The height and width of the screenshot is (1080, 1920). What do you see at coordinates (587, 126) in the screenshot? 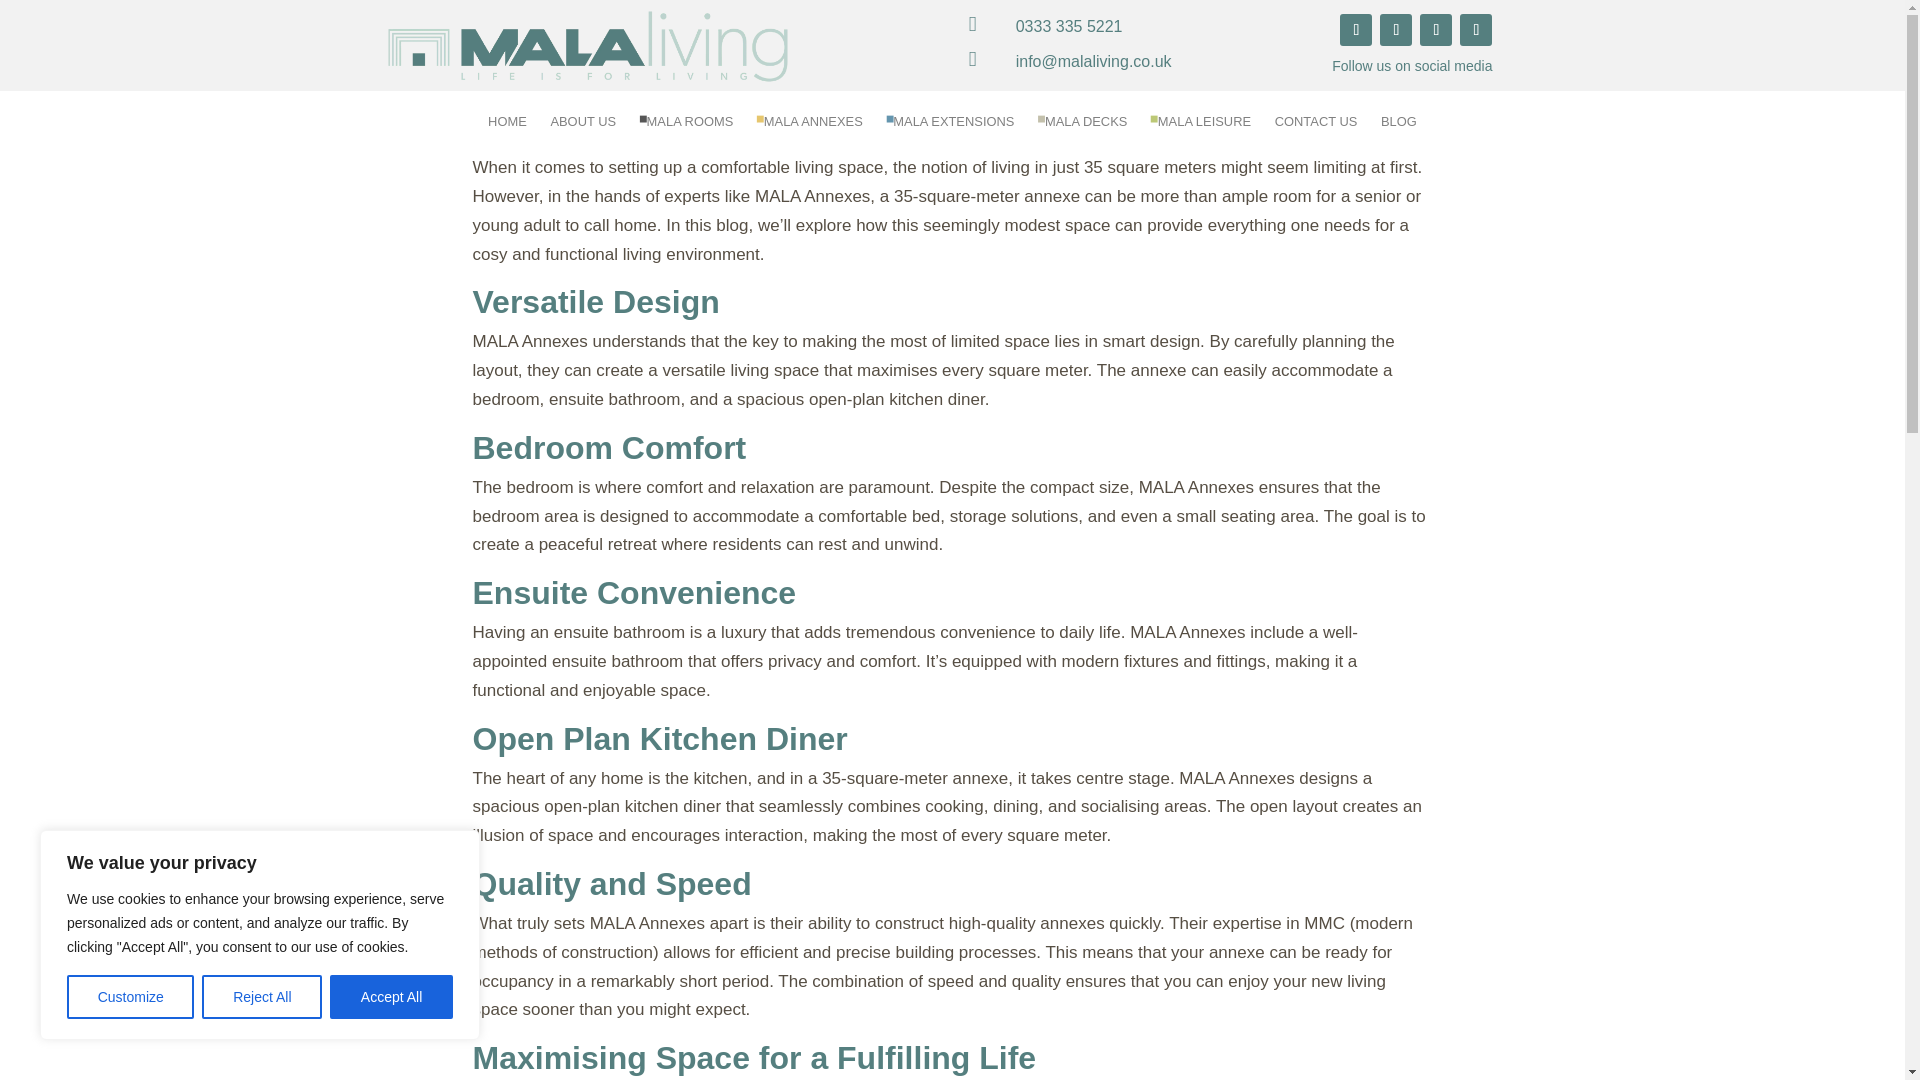
I see `ABOUT US` at bounding box center [587, 126].